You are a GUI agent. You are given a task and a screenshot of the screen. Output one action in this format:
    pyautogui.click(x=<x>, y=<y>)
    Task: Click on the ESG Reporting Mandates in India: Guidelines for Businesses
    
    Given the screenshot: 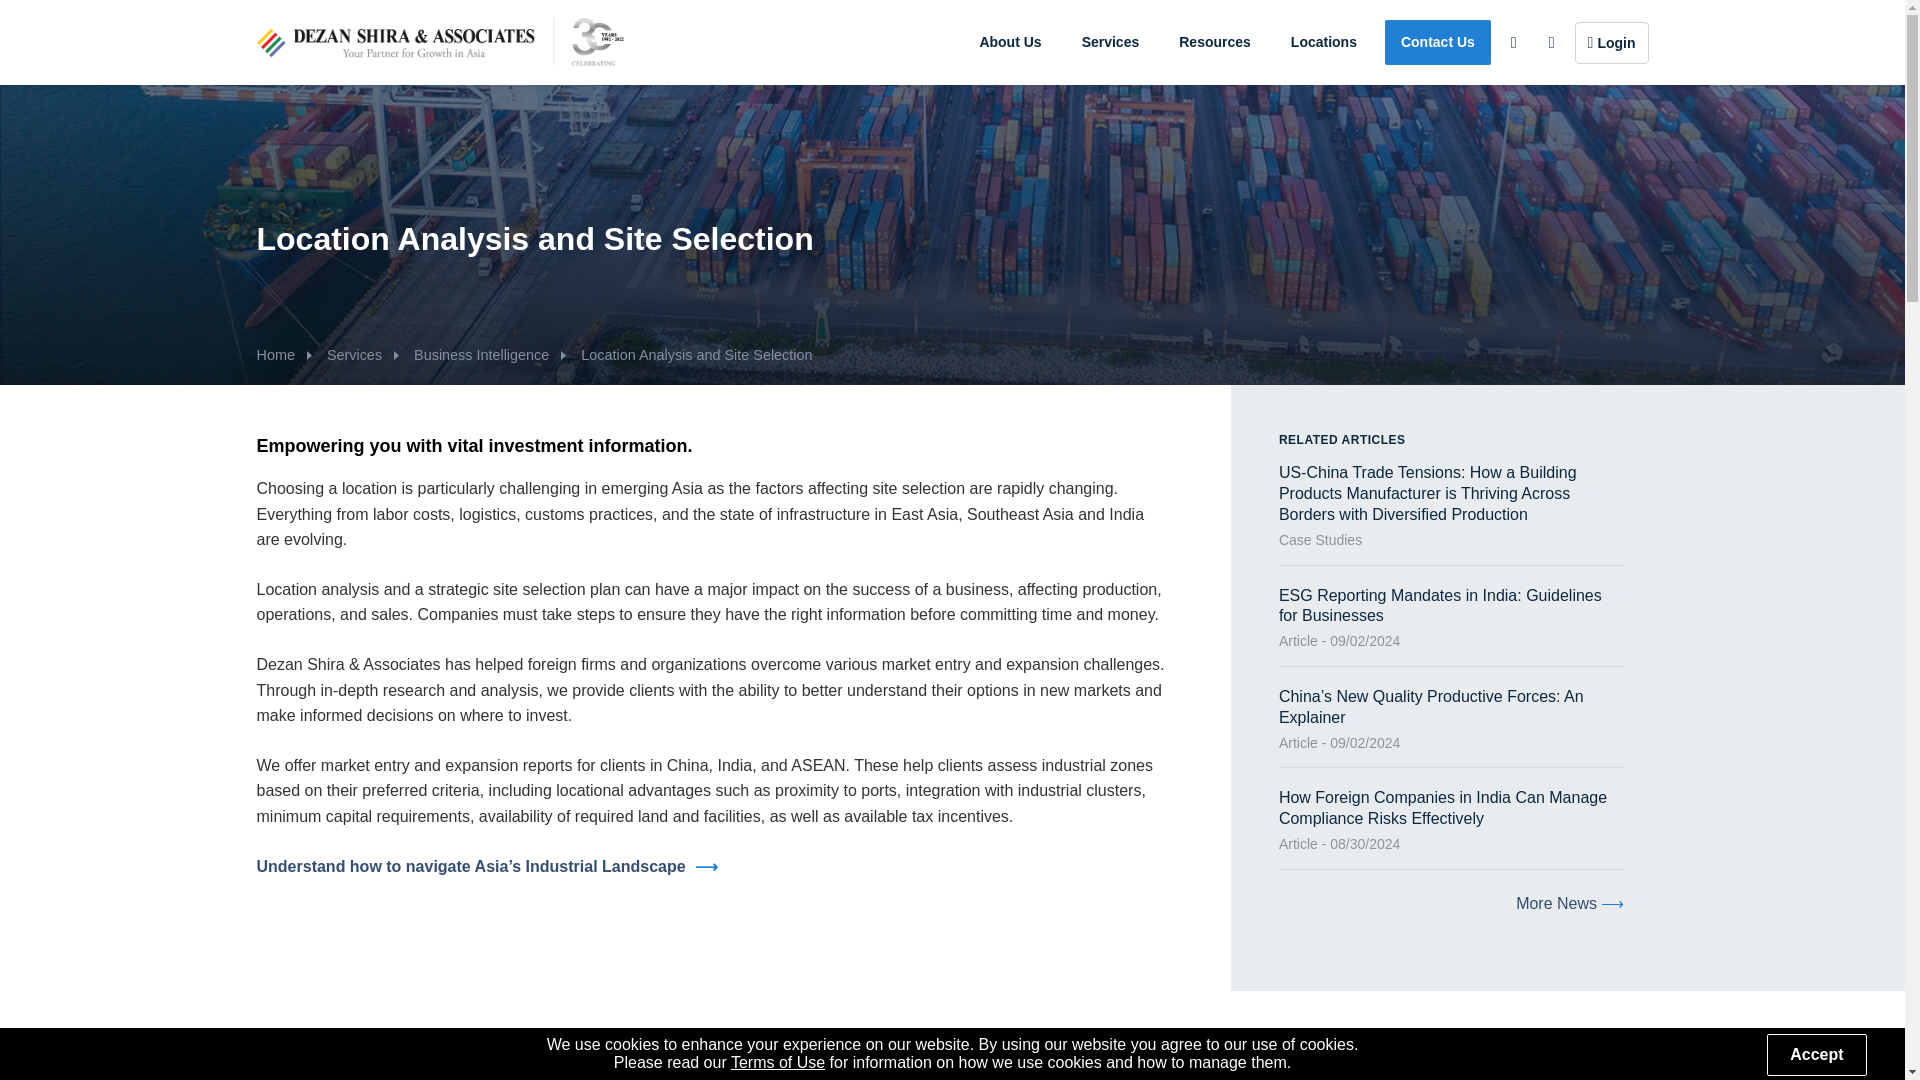 What is the action you would take?
    pyautogui.click(x=1440, y=606)
    